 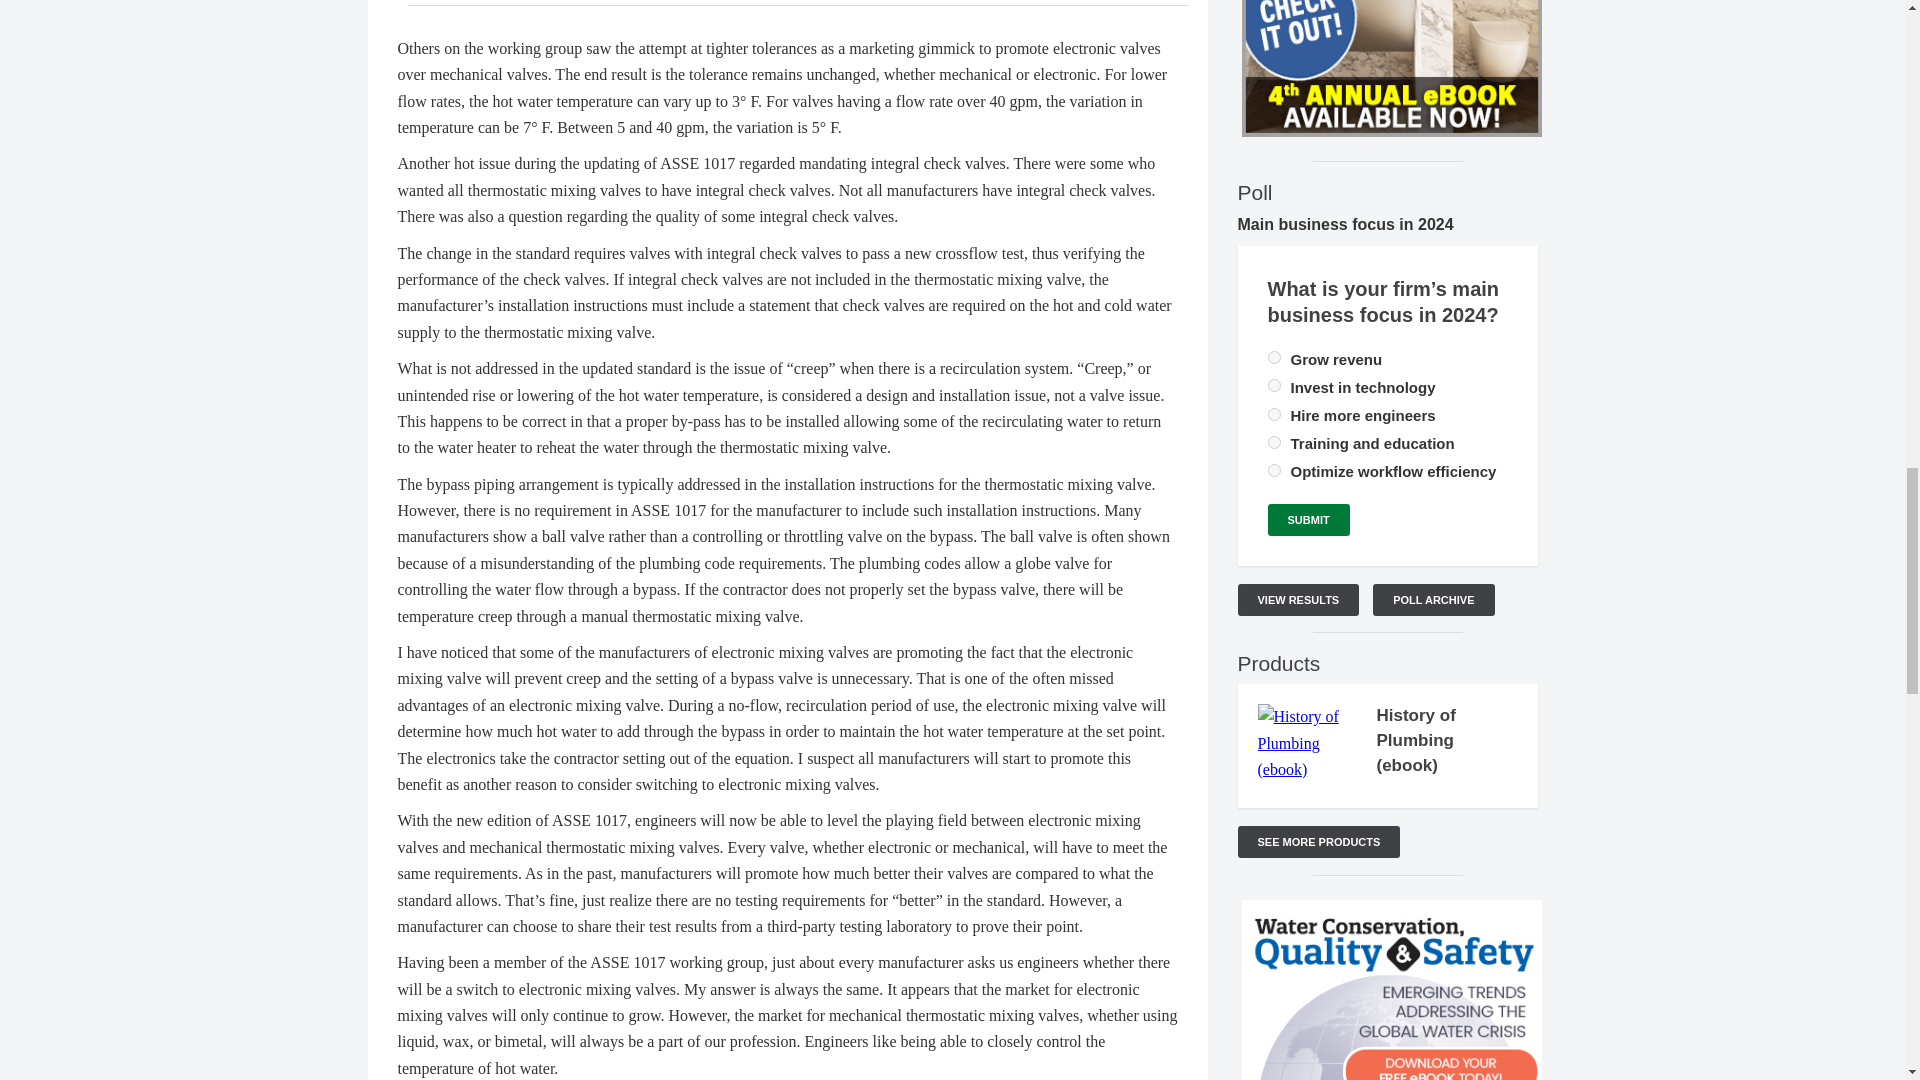 What do you see at coordinates (1274, 442) in the screenshot?
I see `328` at bounding box center [1274, 442].